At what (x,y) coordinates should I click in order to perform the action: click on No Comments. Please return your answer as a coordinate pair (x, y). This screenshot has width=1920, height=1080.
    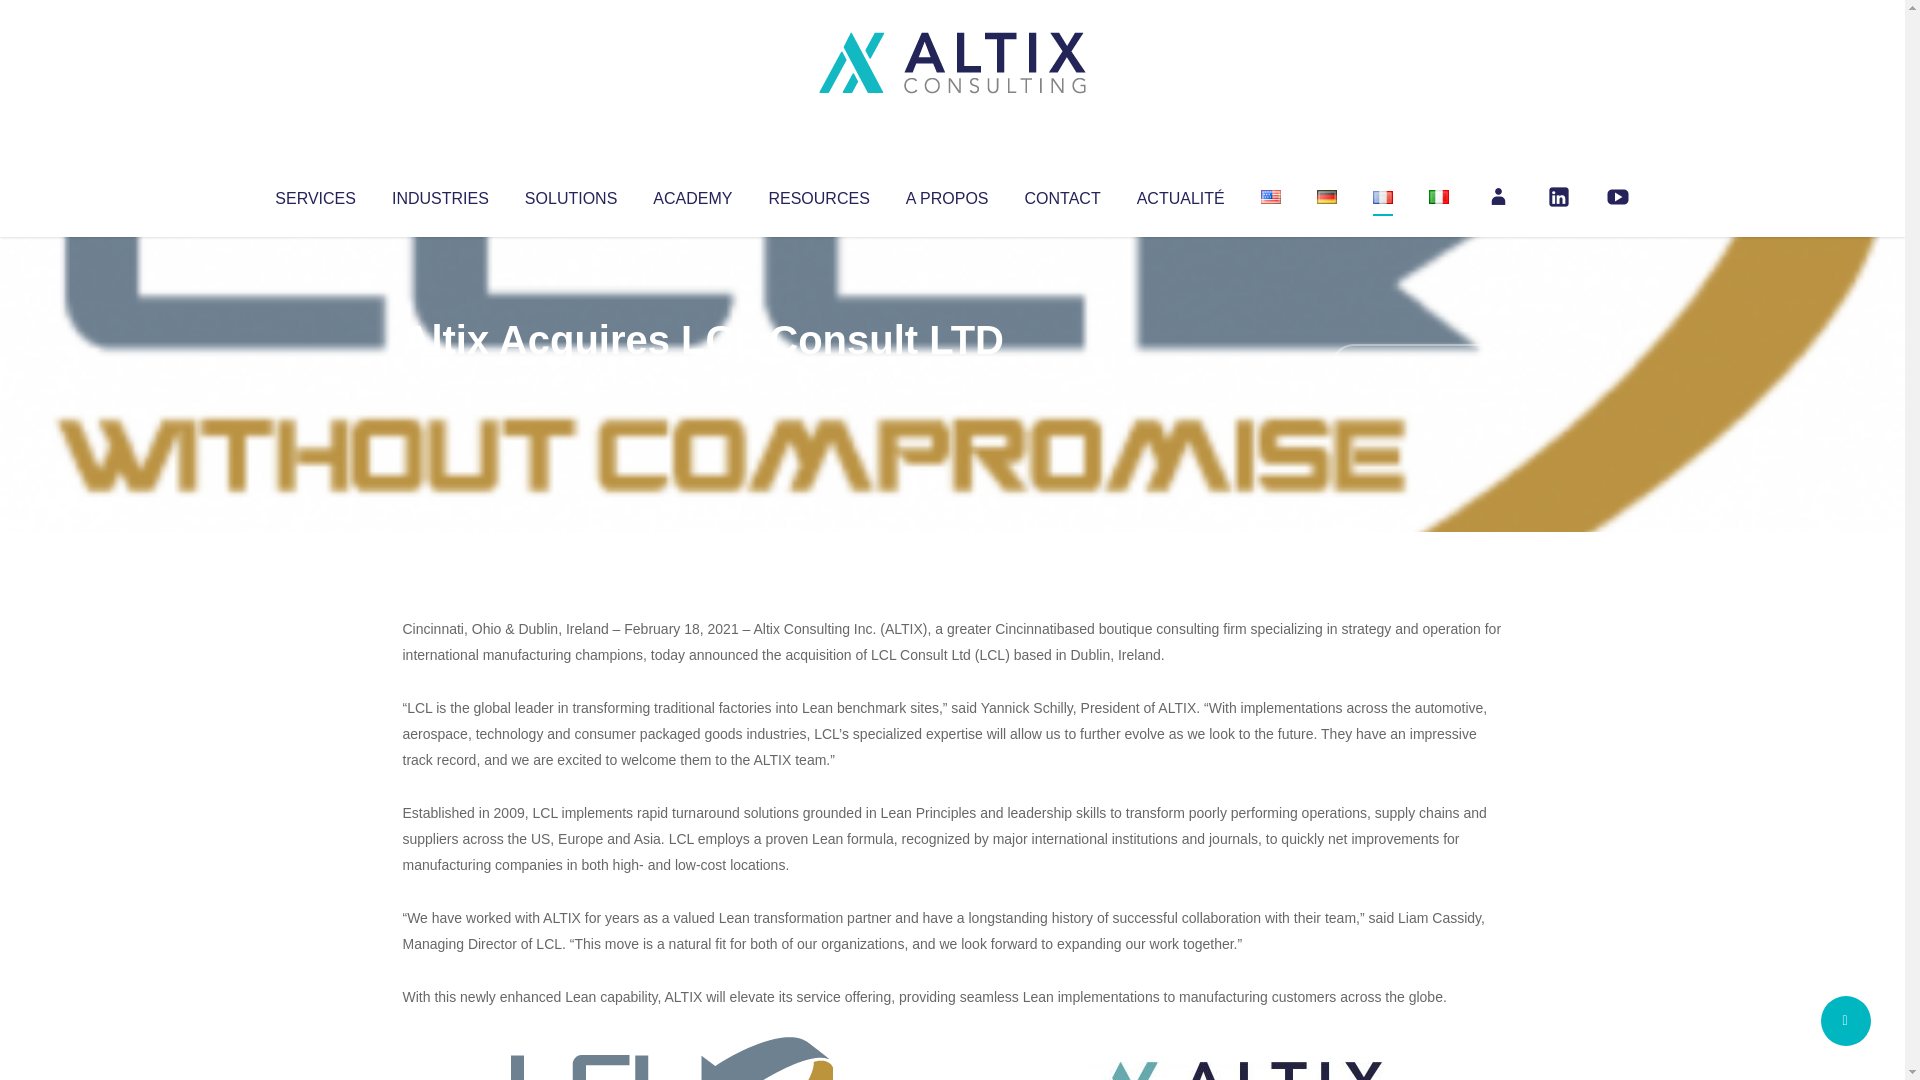
    Looking at the image, I should click on (1416, 366).